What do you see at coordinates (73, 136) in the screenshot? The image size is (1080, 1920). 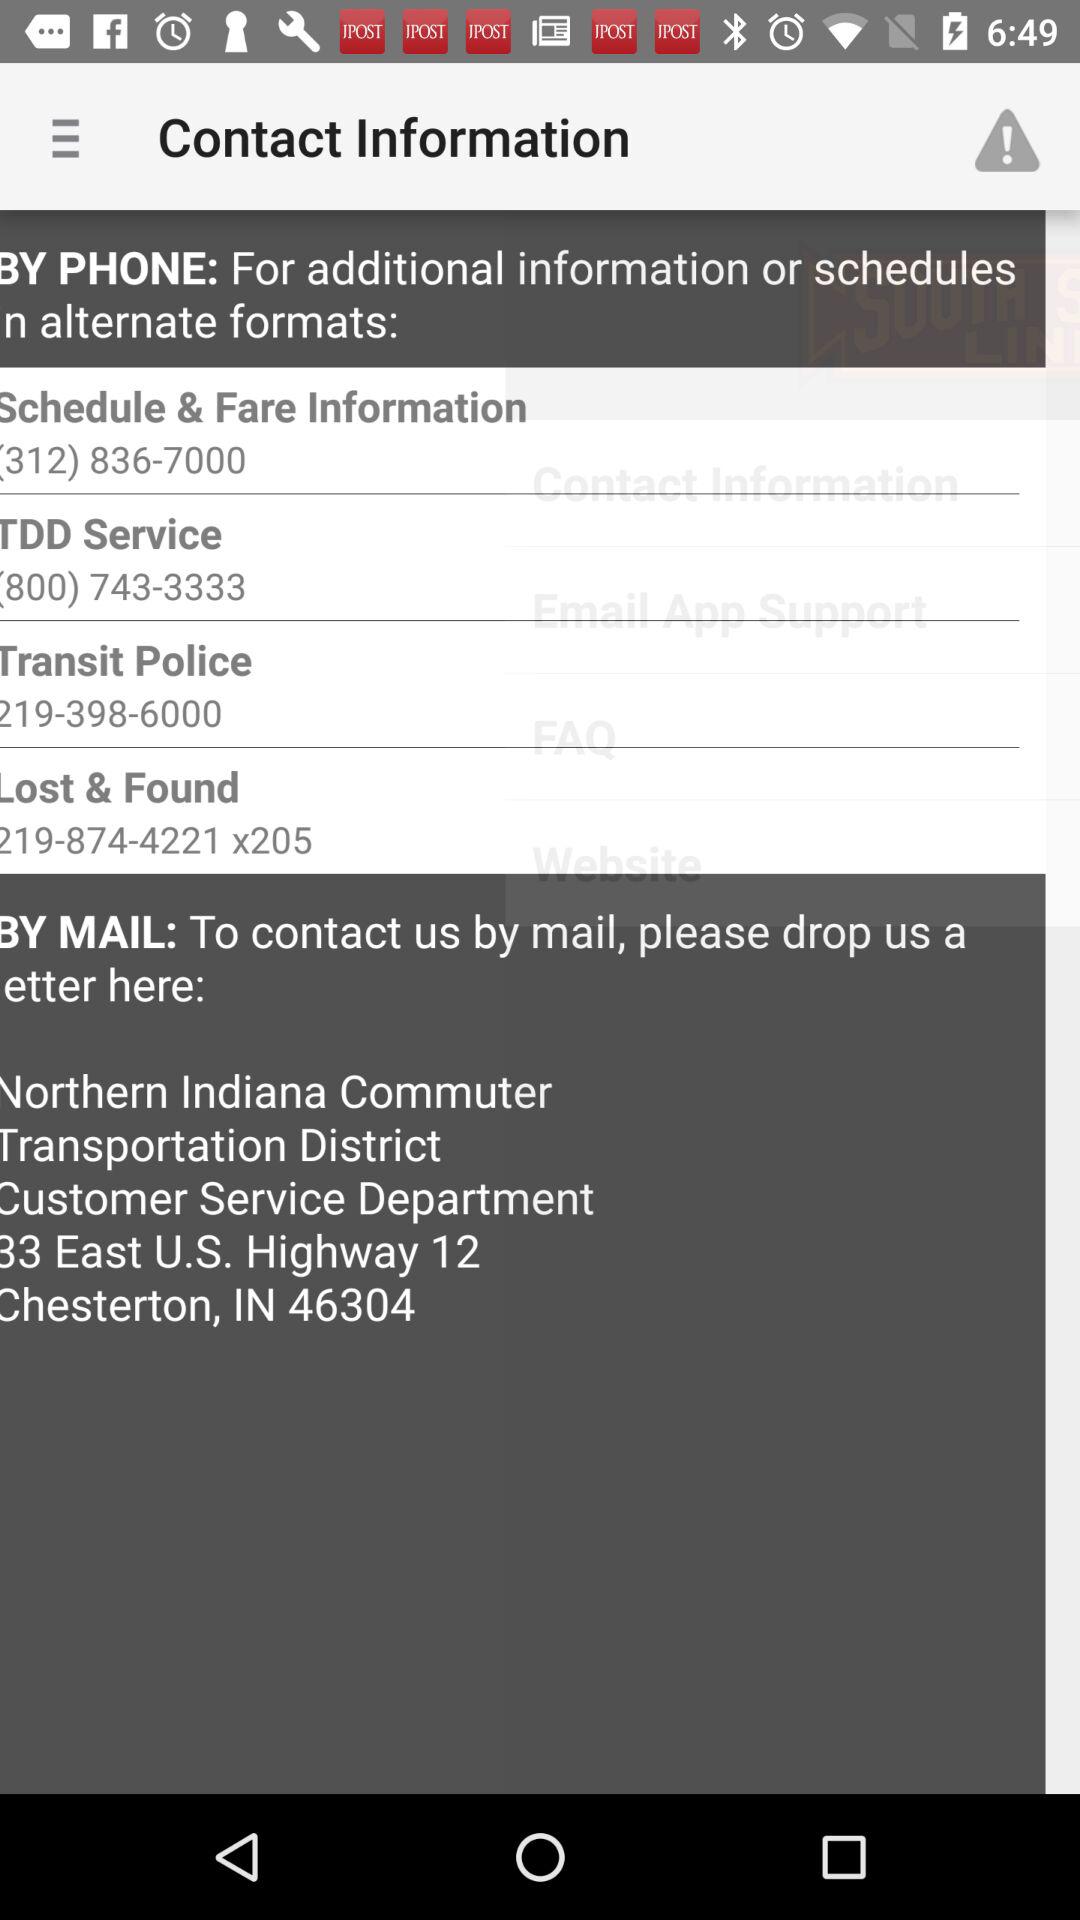 I see `open app next to contact information icon` at bounding box center [73, 136].